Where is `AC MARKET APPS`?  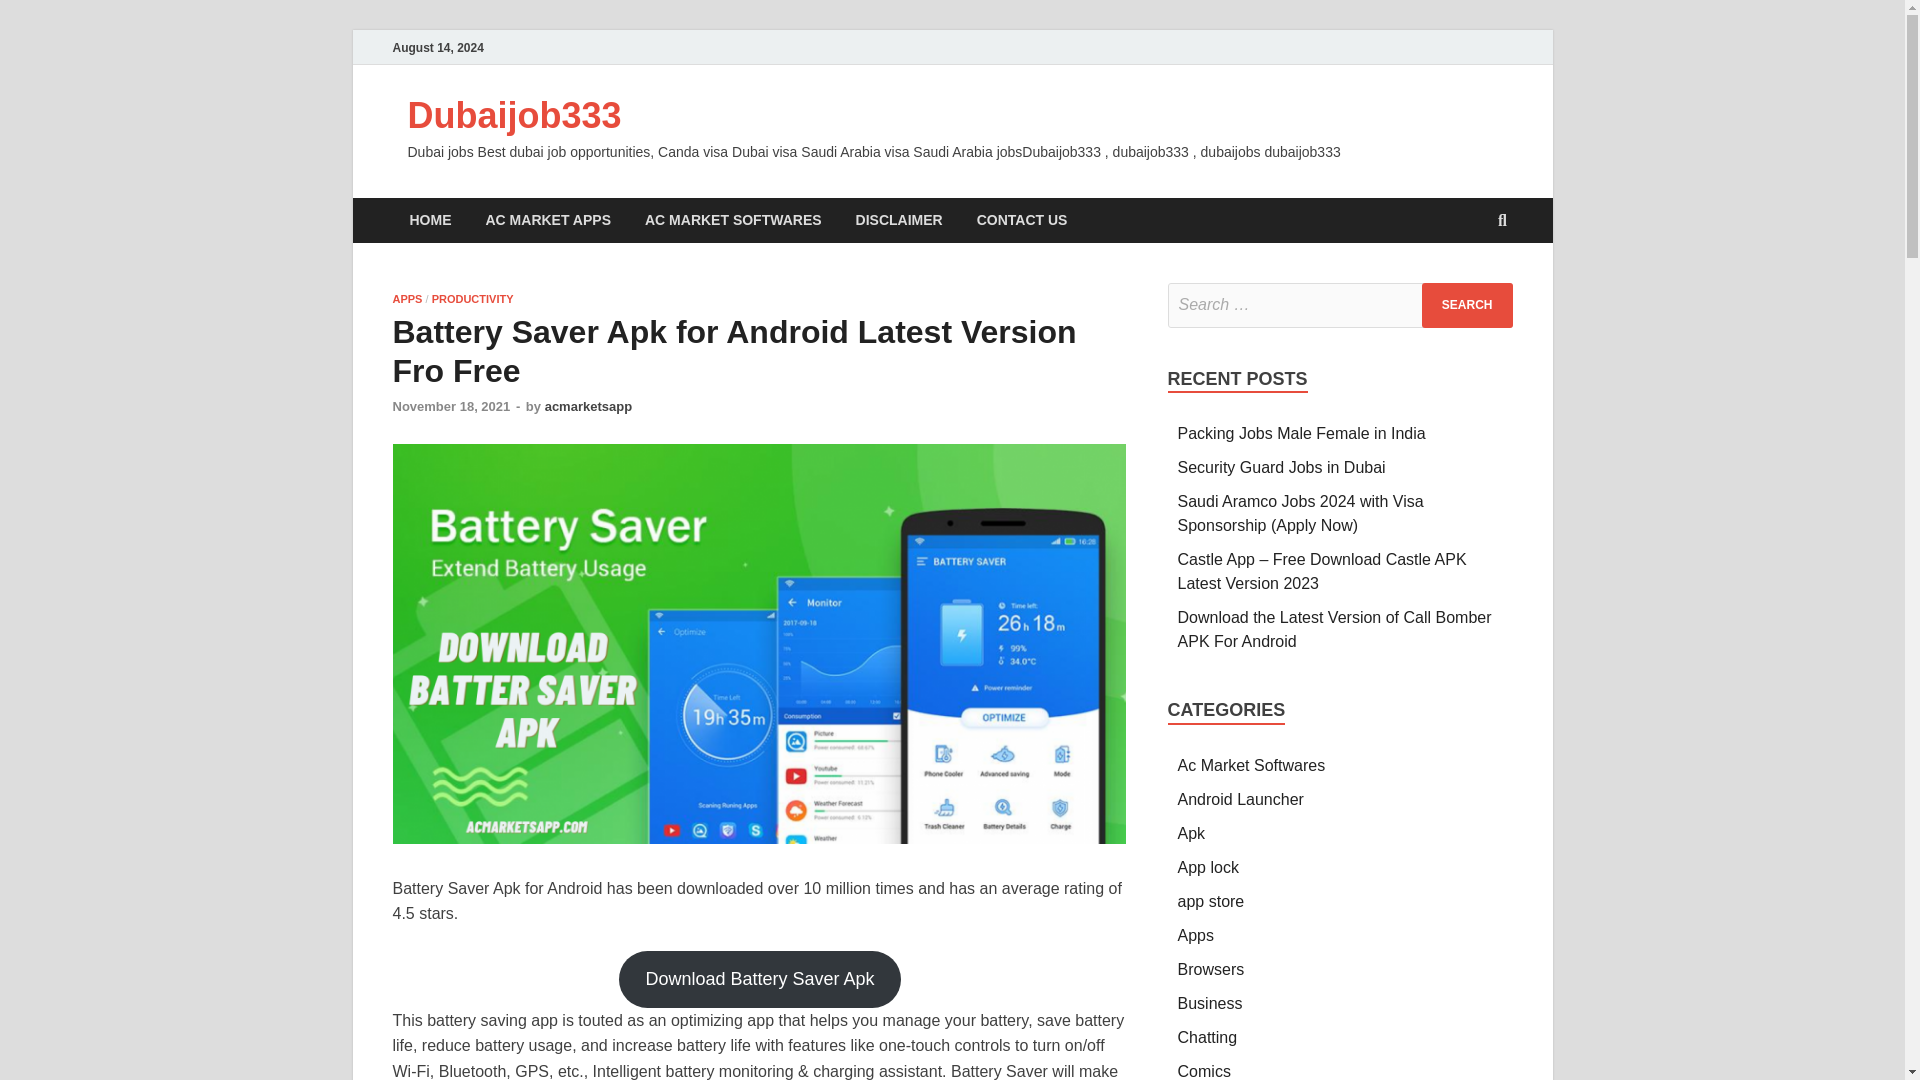
AC MARKET APPS is located at coordinates (548, 220).